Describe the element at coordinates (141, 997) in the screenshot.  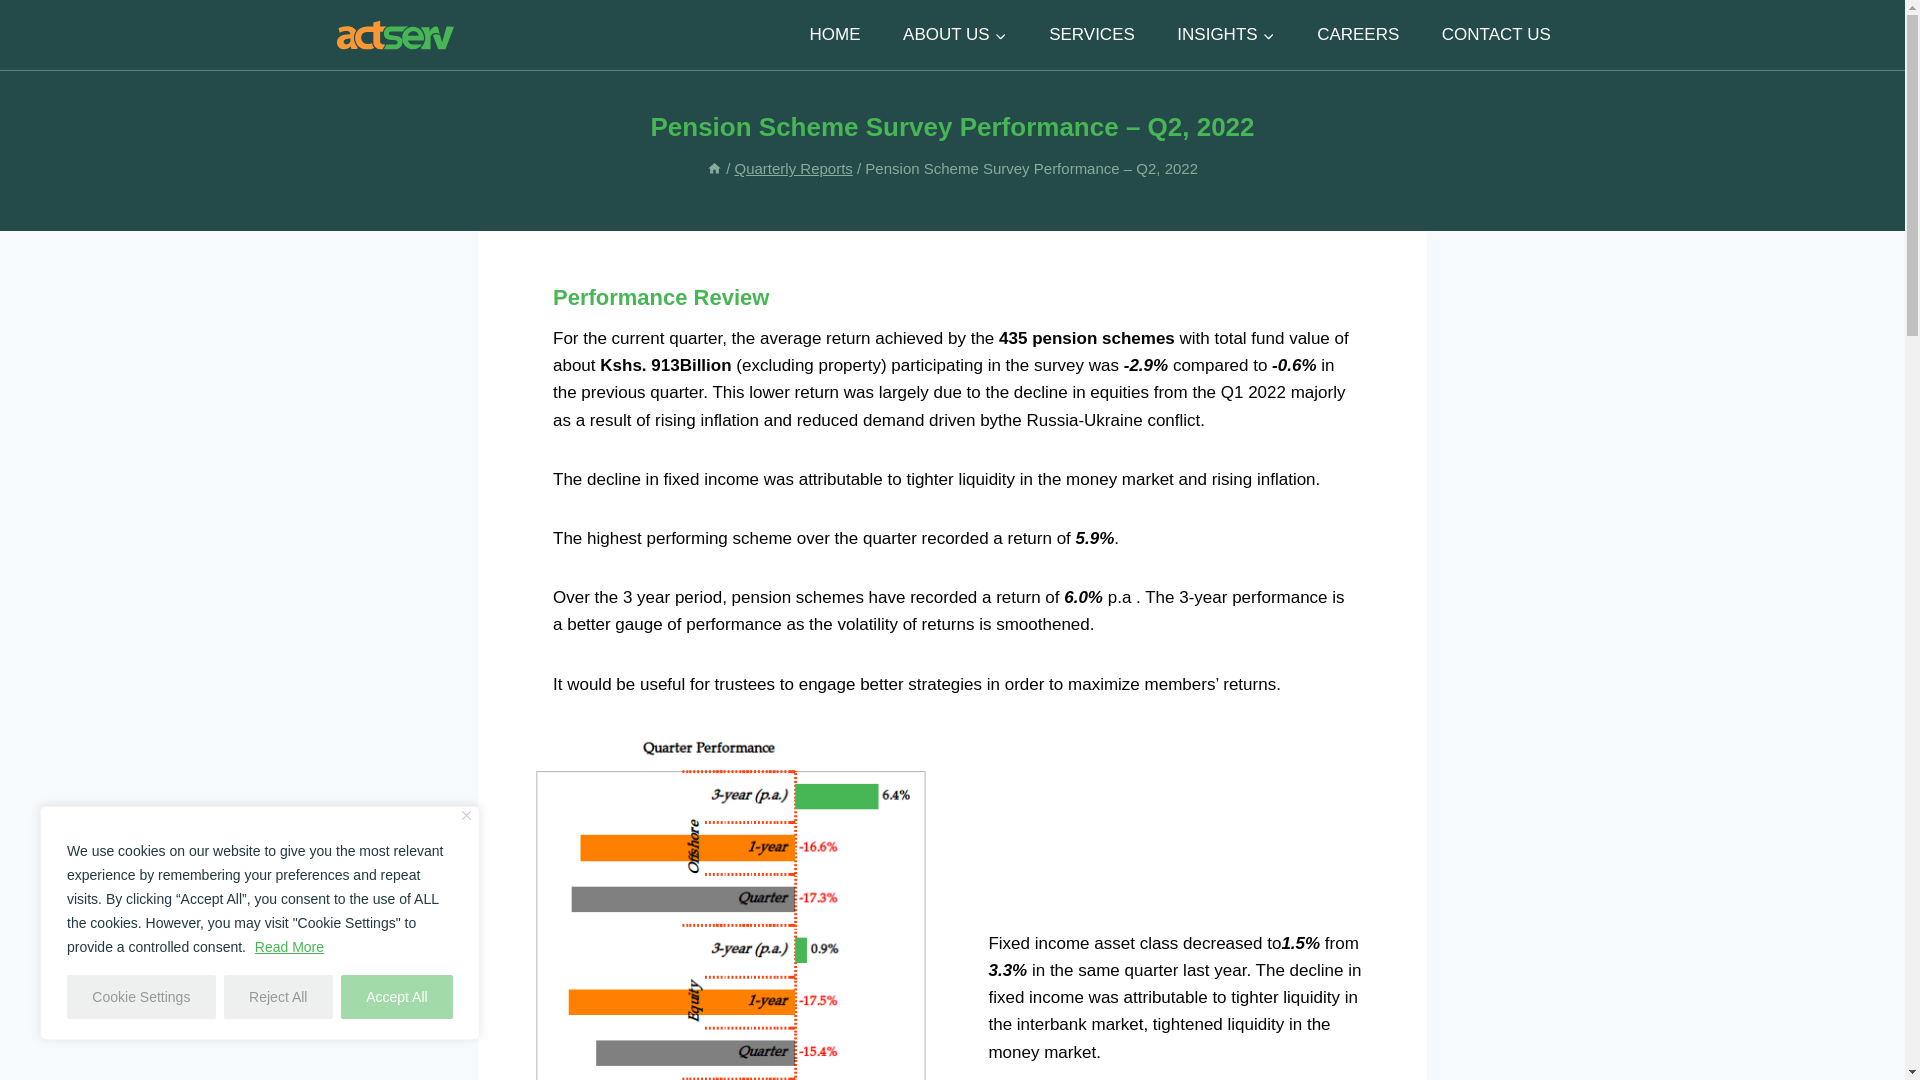
I see `Cookie Settings` at that location.